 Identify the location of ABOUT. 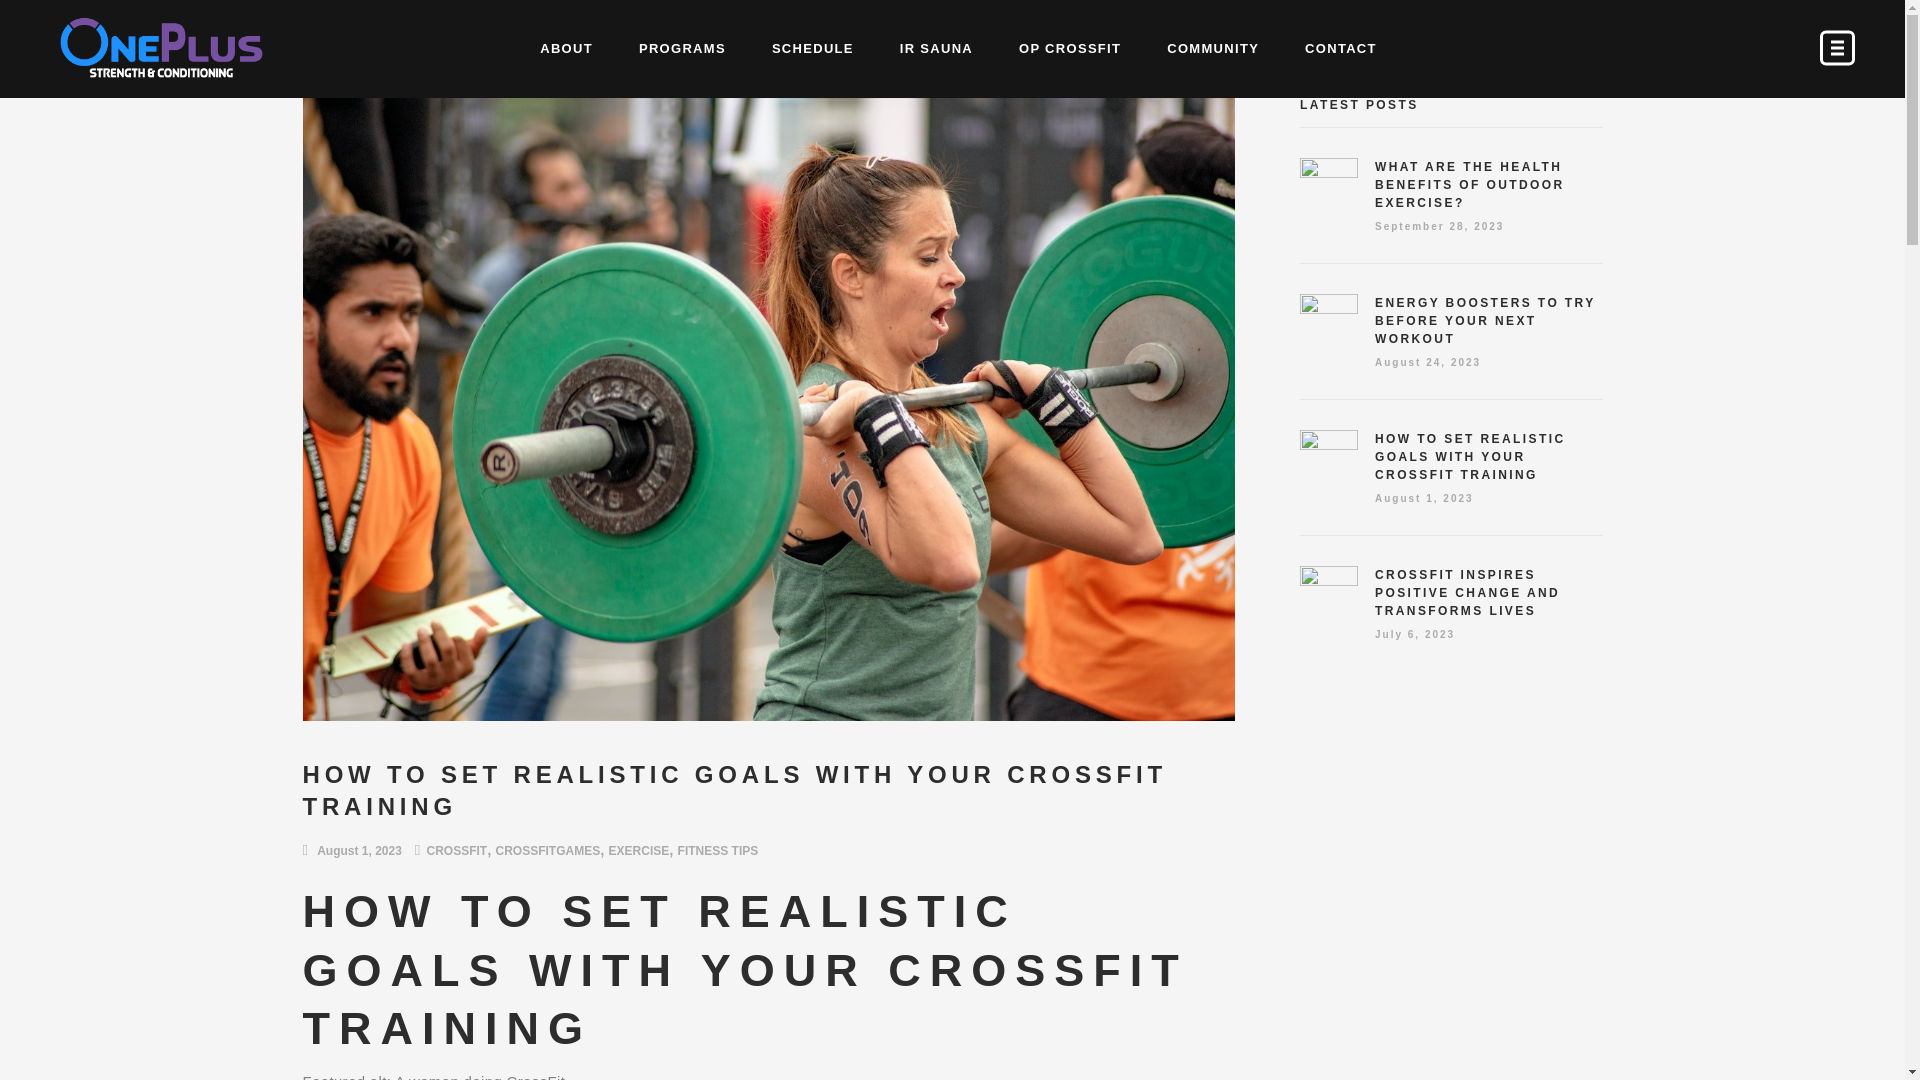
(566, 49).